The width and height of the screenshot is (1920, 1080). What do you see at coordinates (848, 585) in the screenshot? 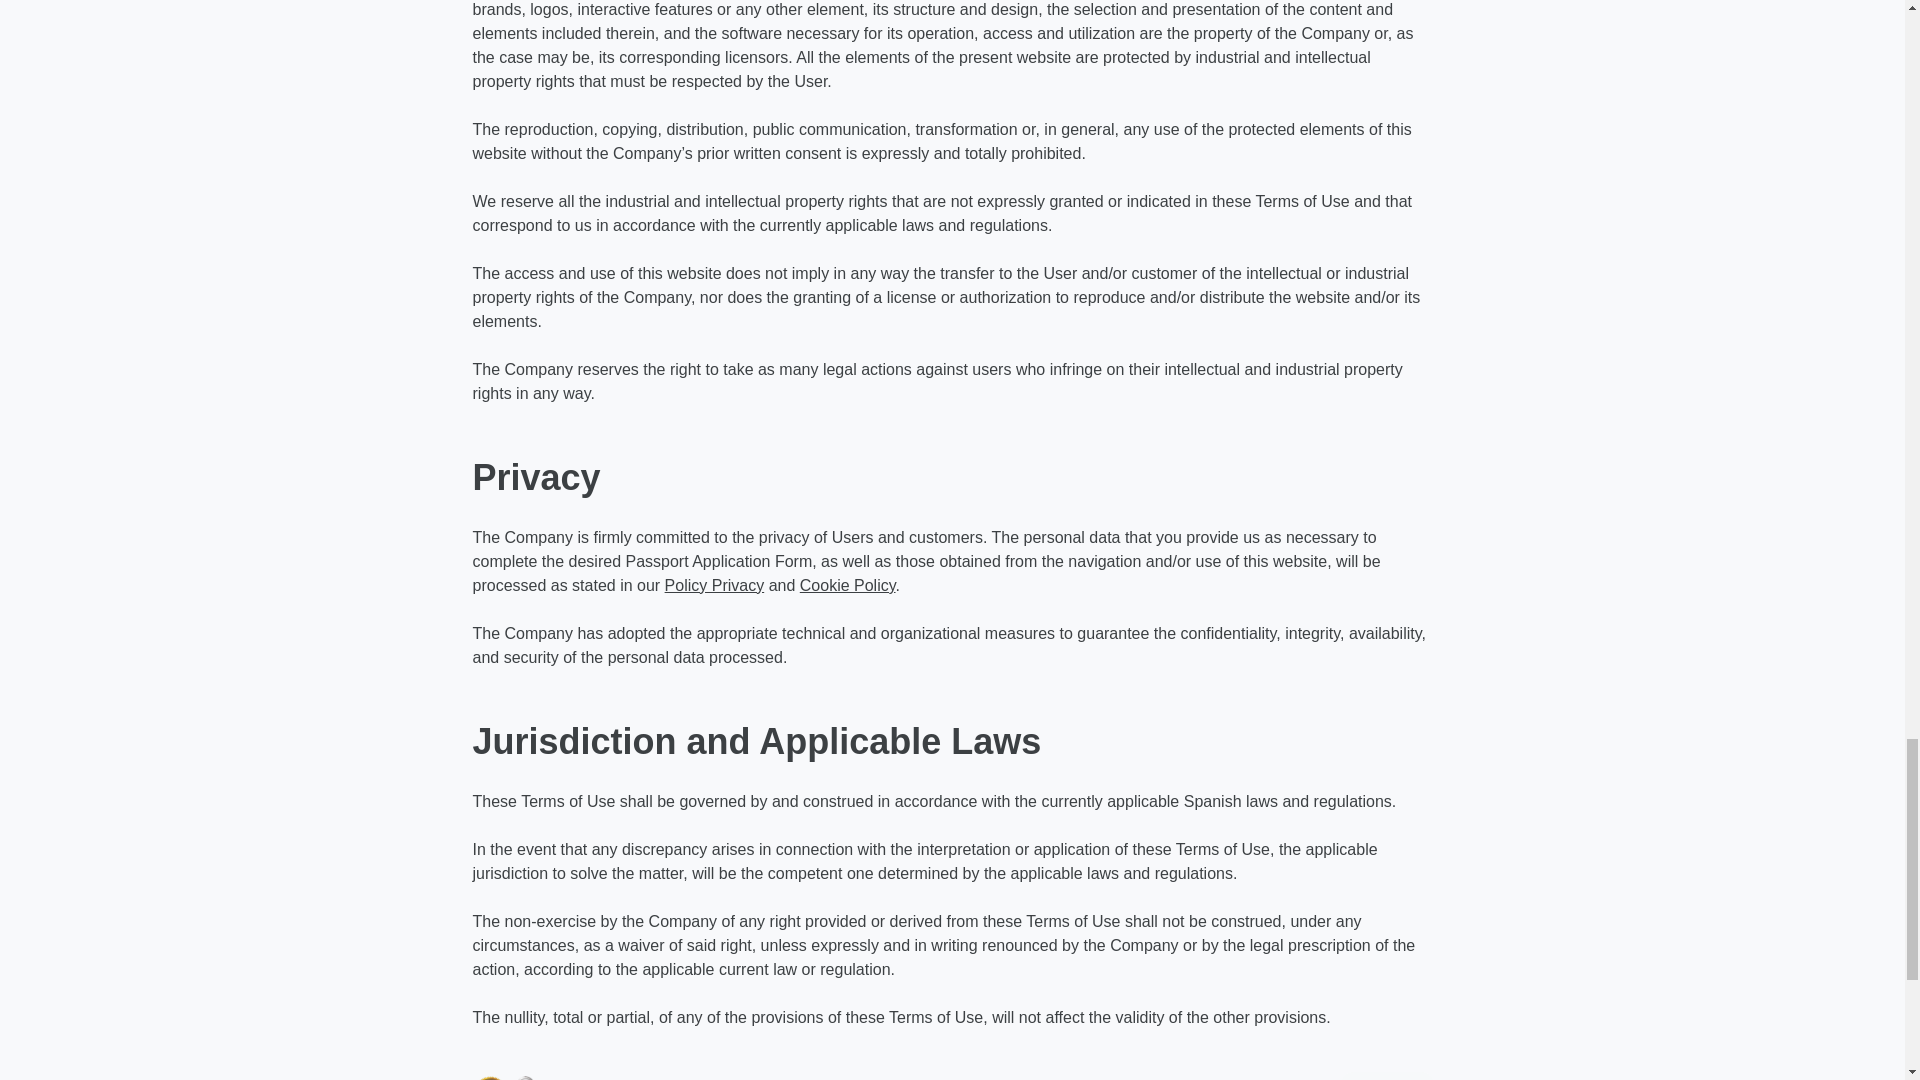
I see `Cookie Policy` at bounding box center [848, 585].